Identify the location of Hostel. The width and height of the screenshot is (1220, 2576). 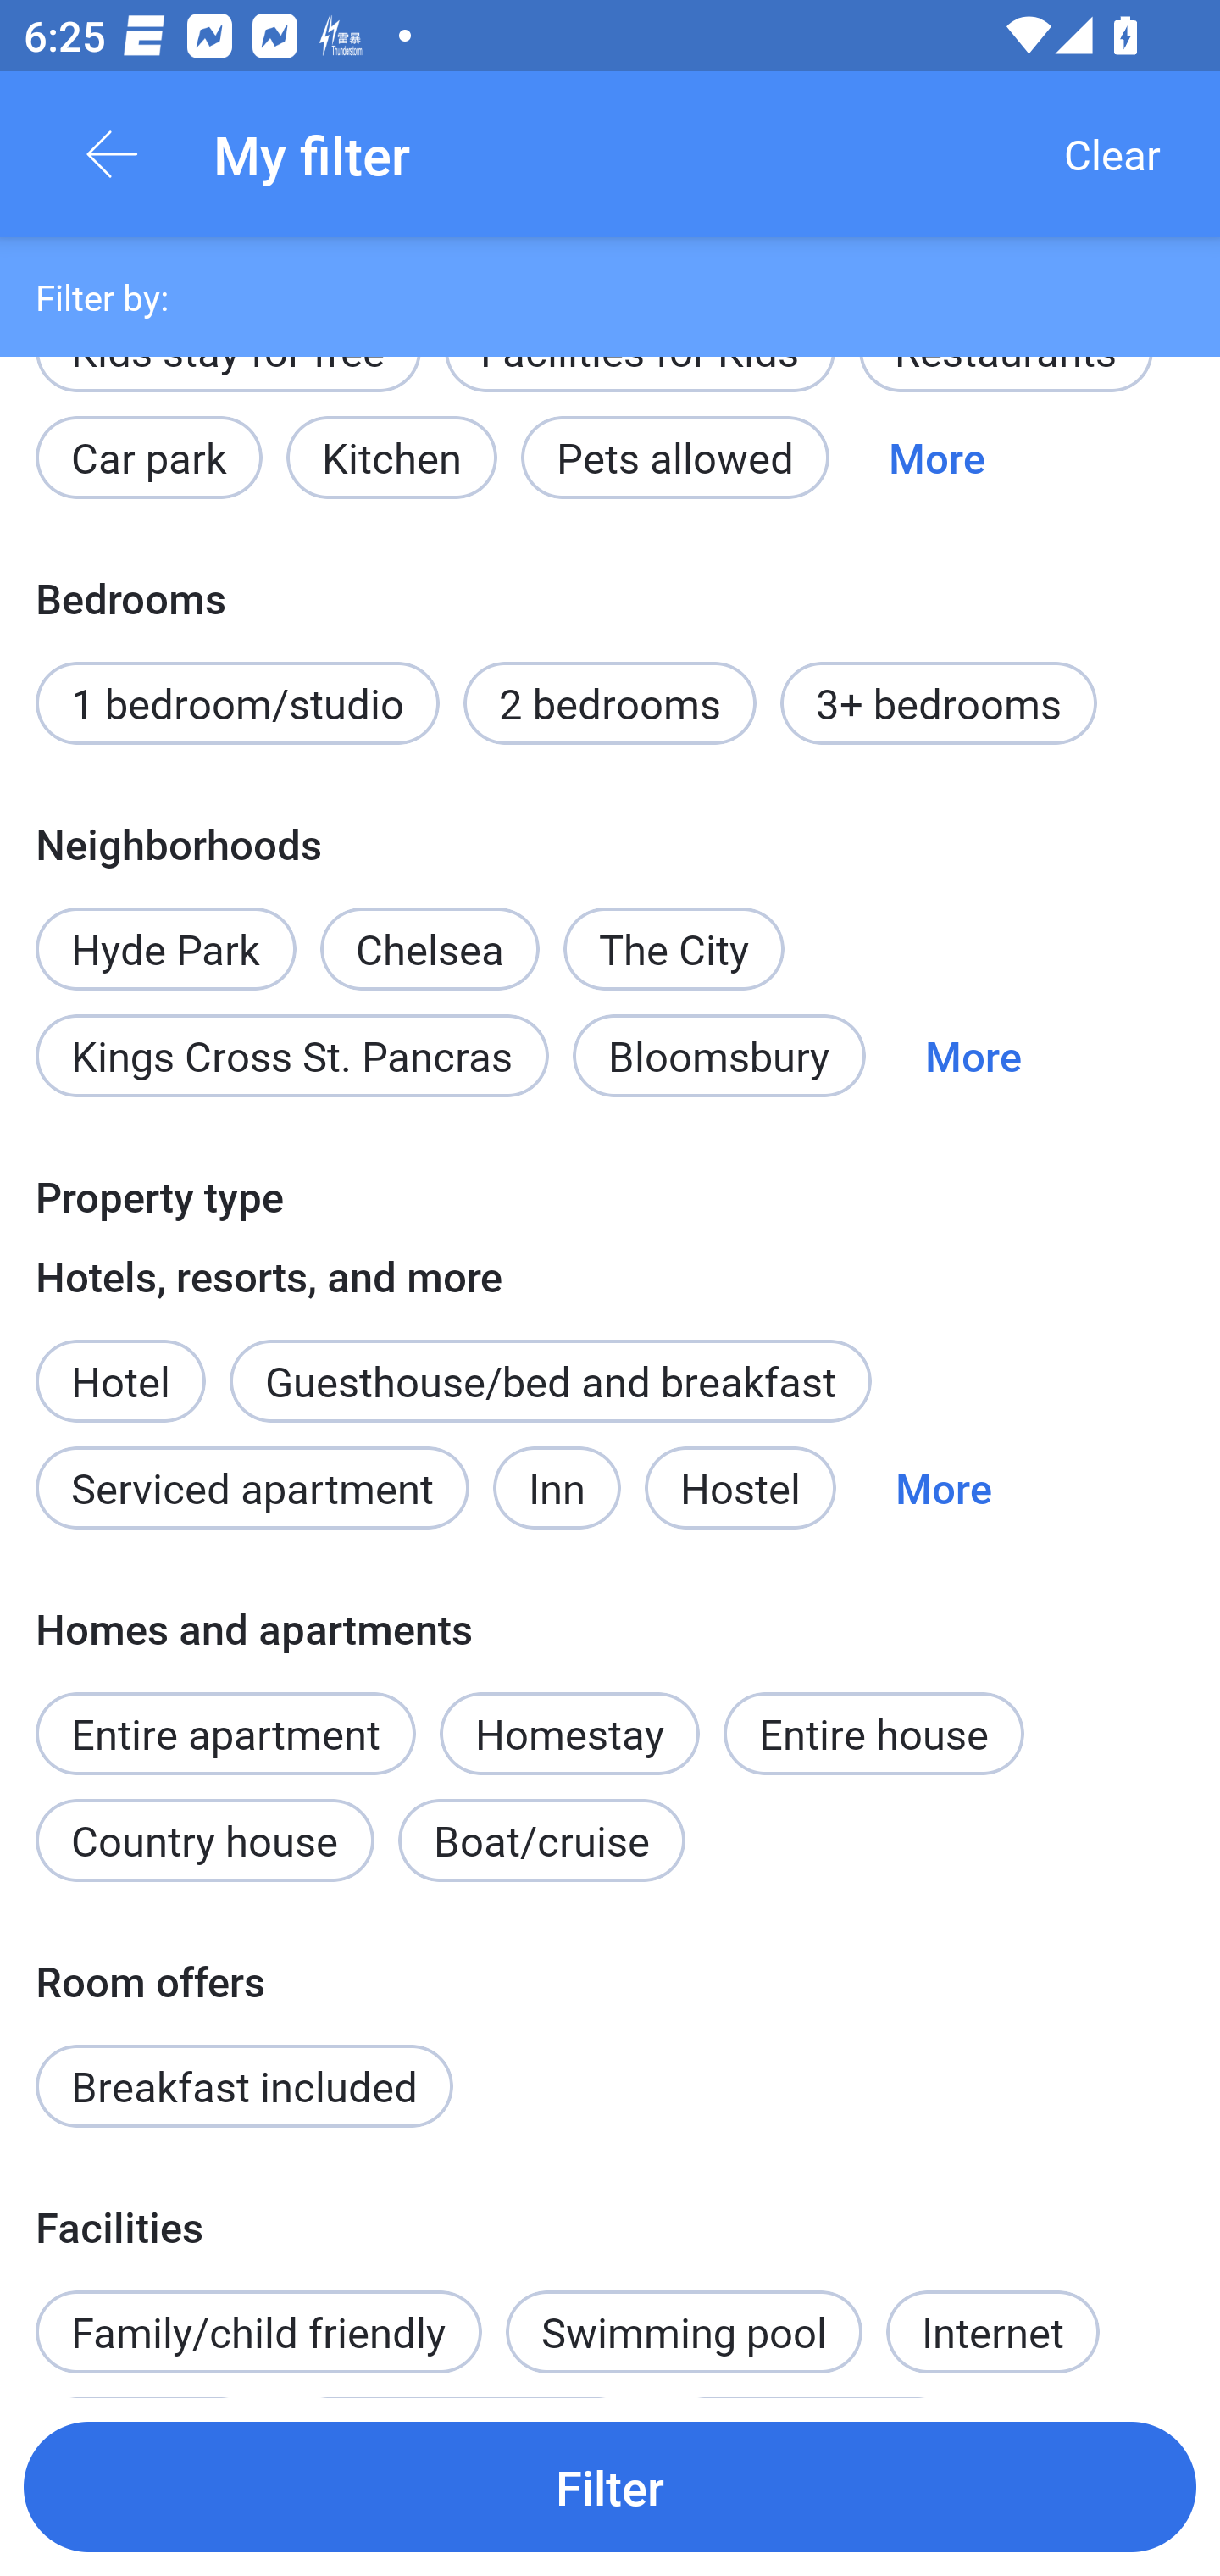
(740, 1488).